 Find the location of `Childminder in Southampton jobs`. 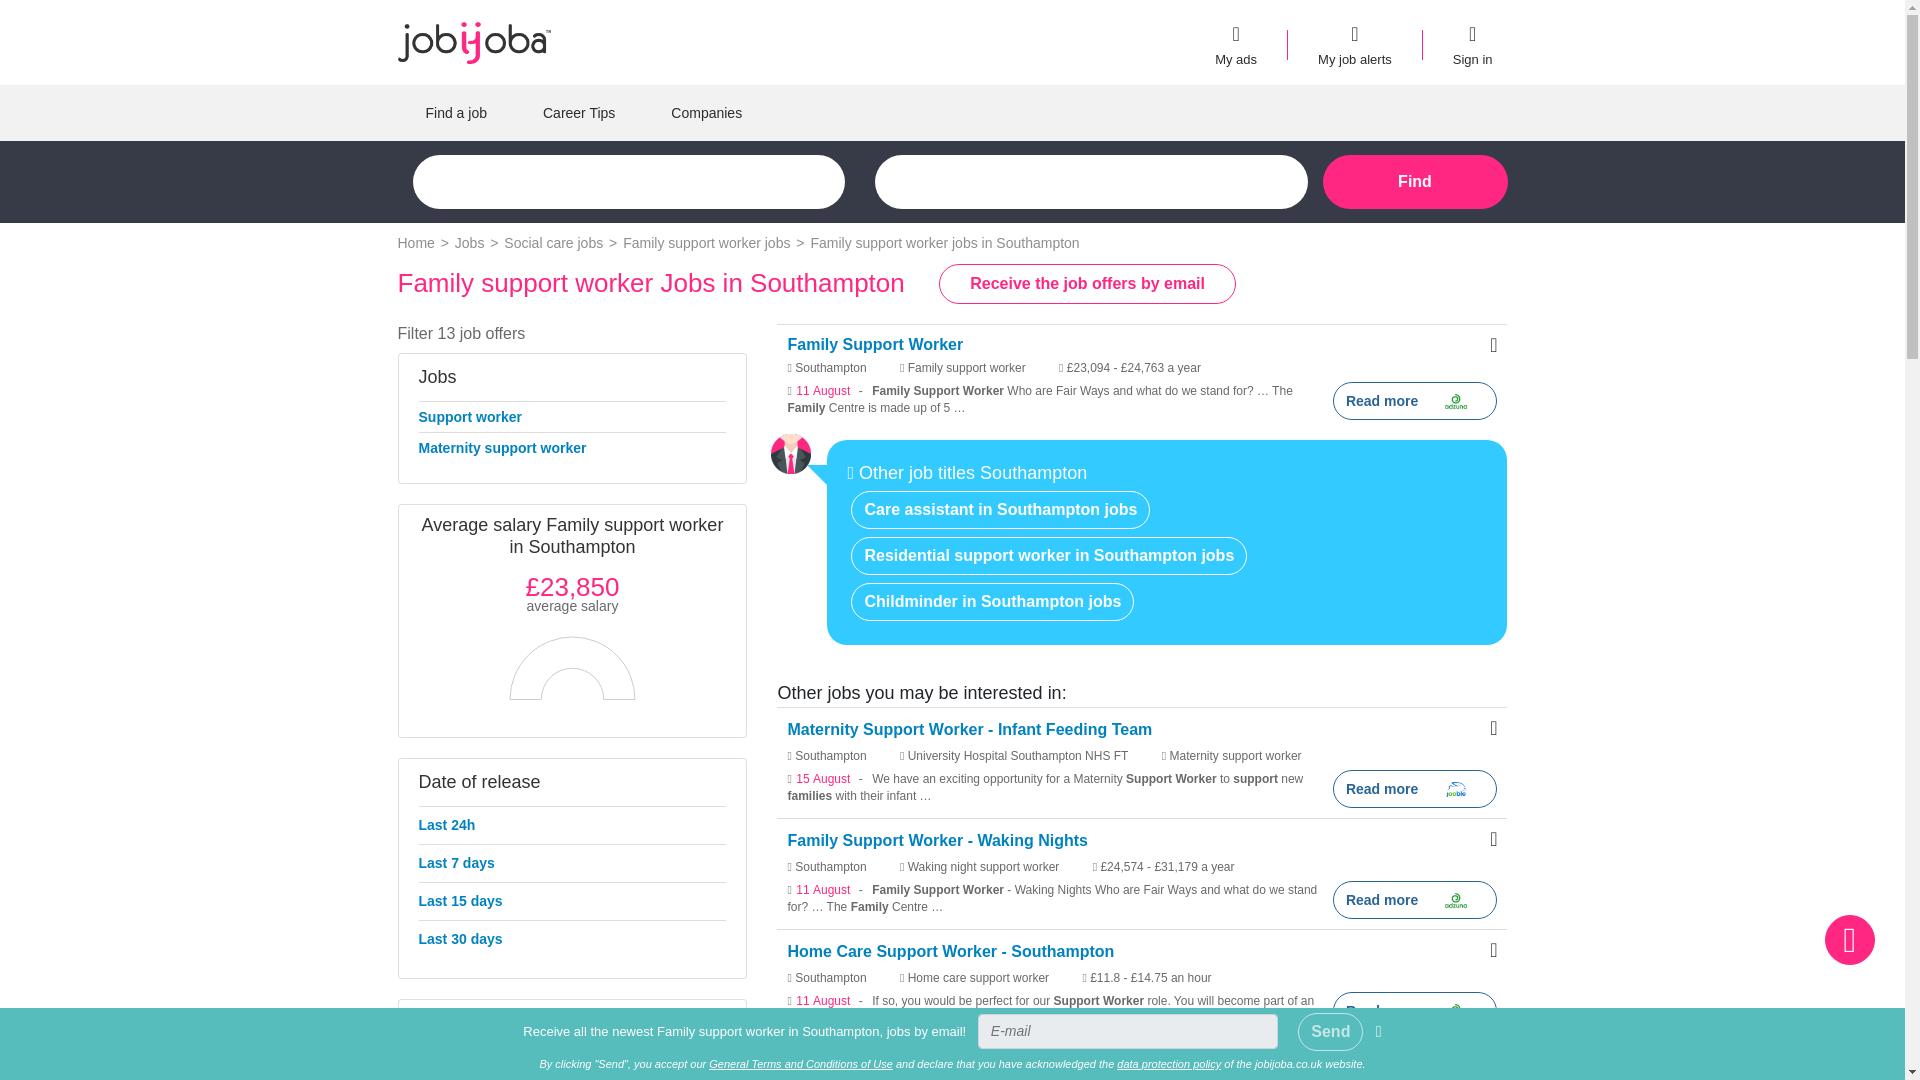

Childminder in Southampton jobs is located at coordinates (992, 602).